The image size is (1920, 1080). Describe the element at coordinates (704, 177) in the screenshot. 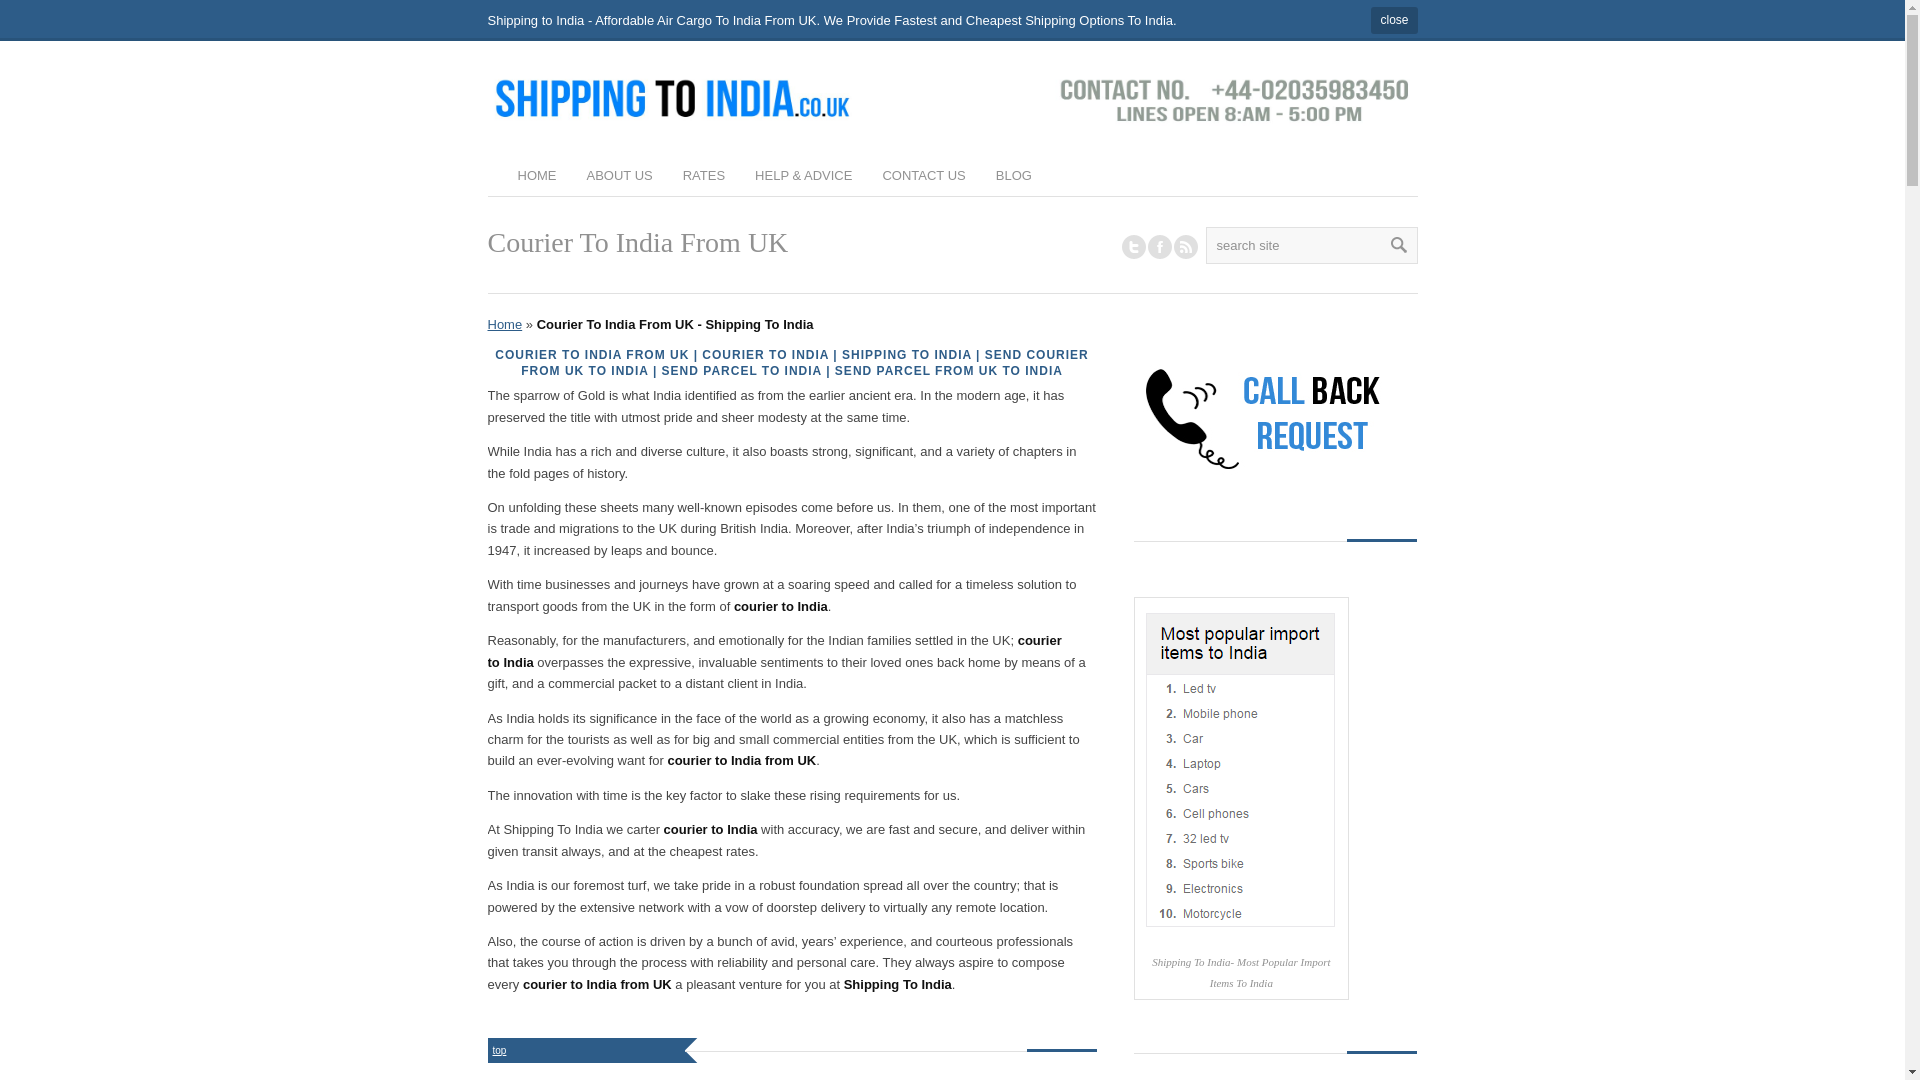

I see `RATES` at that location.